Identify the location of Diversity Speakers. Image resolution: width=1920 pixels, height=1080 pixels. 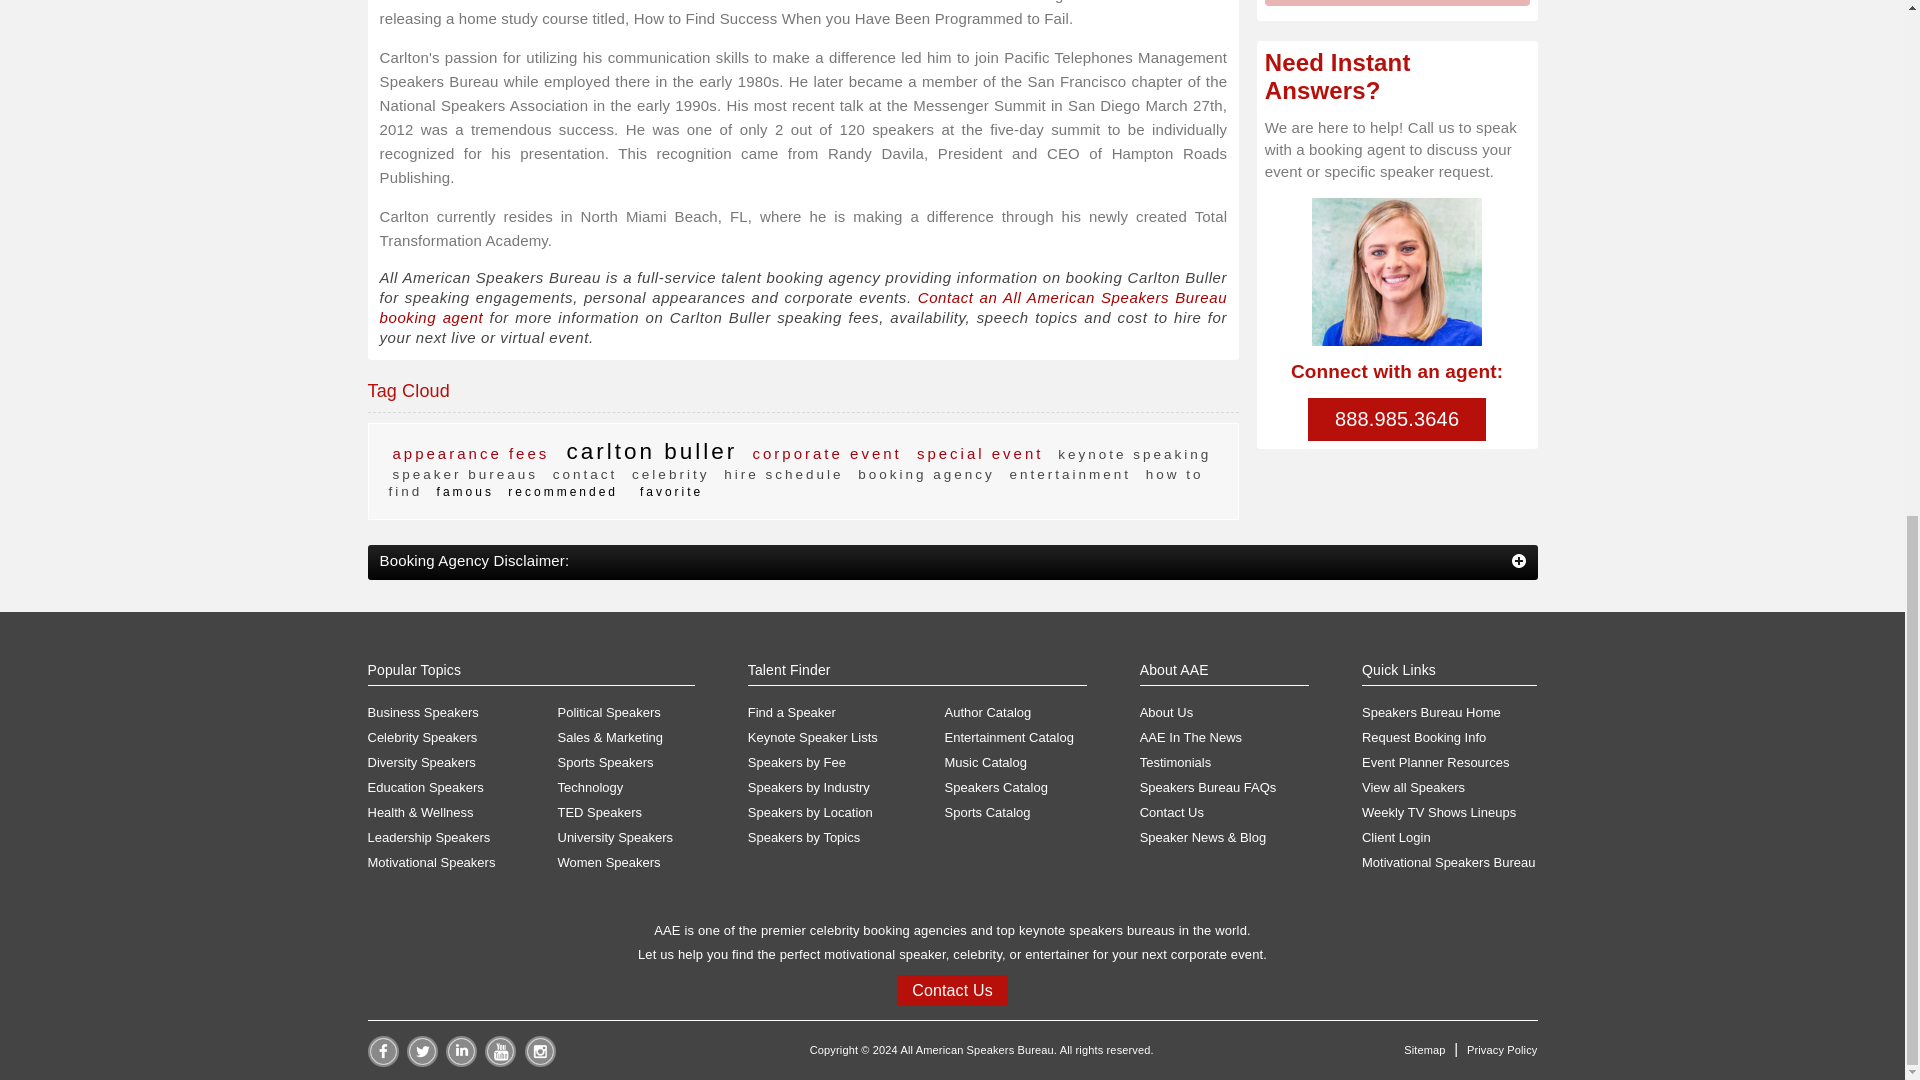
(463, 762).